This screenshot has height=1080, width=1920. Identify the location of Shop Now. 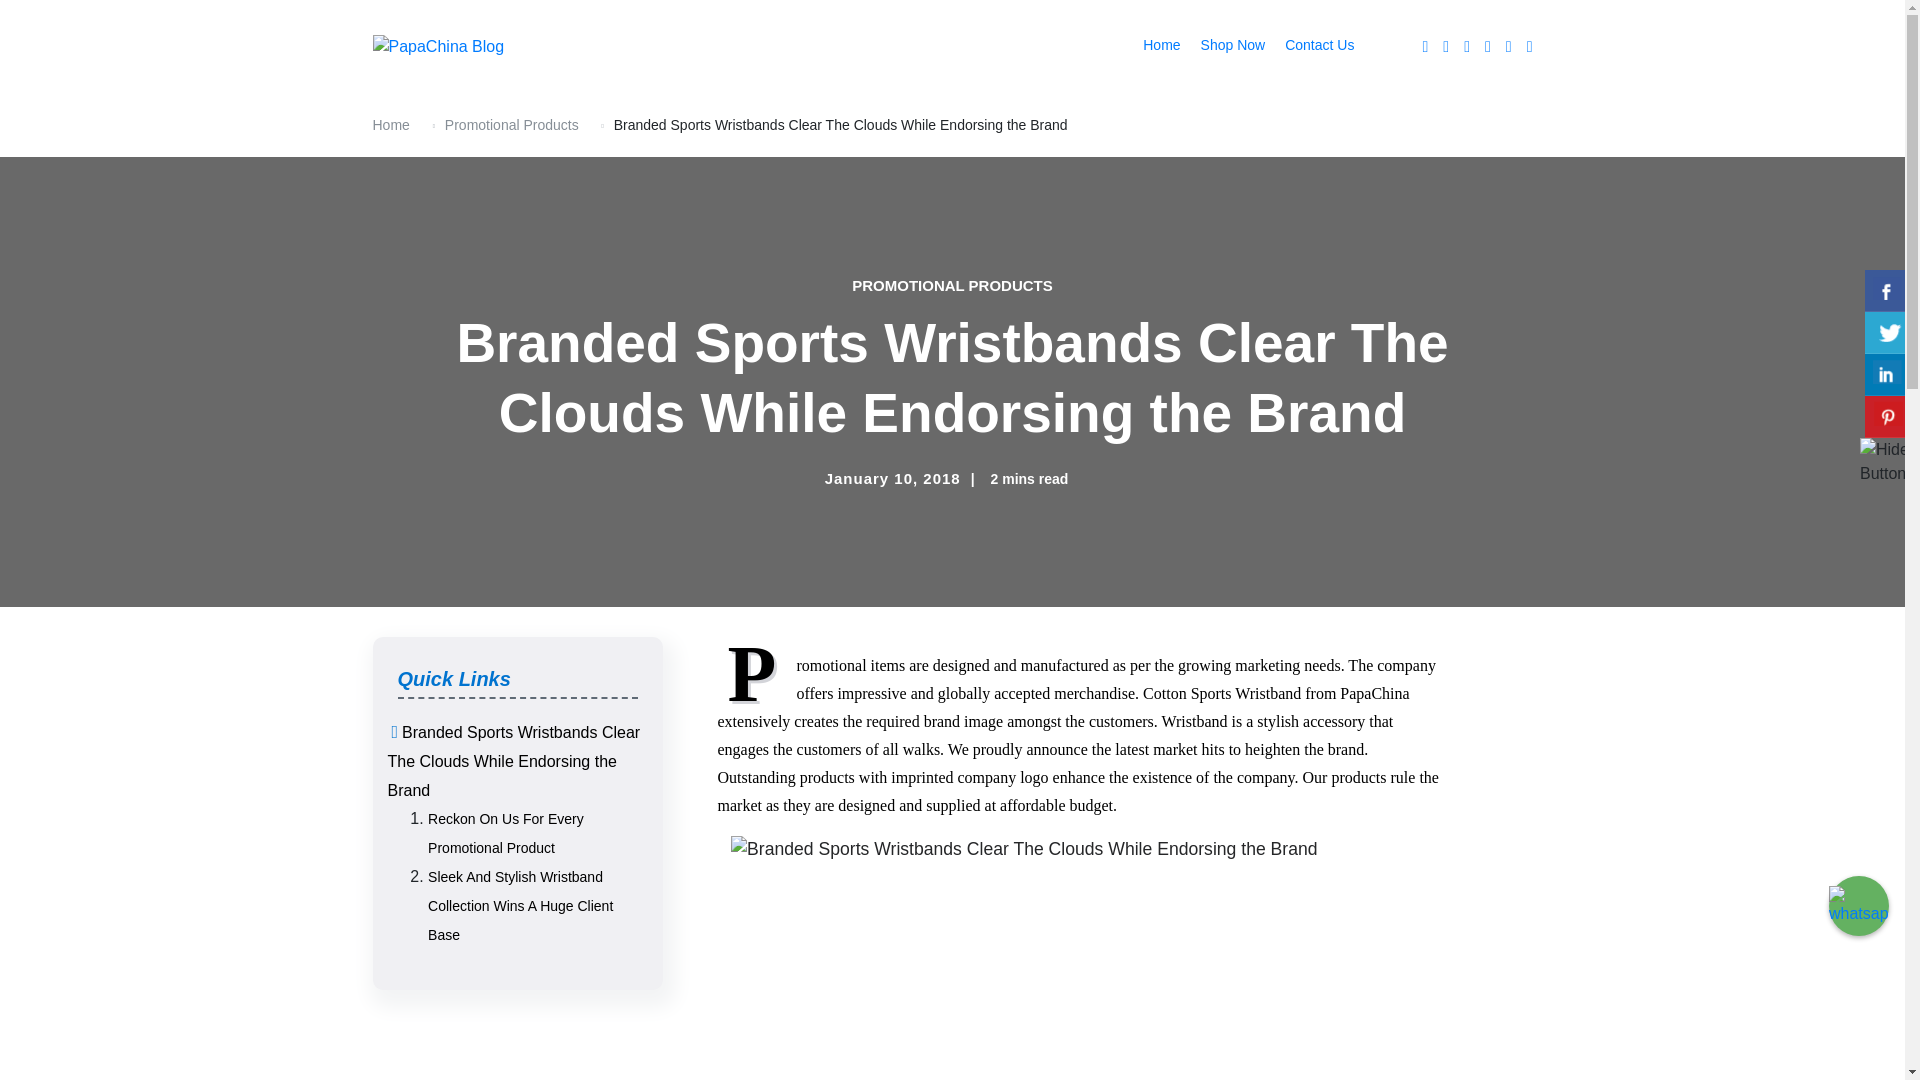
(1233, 62).